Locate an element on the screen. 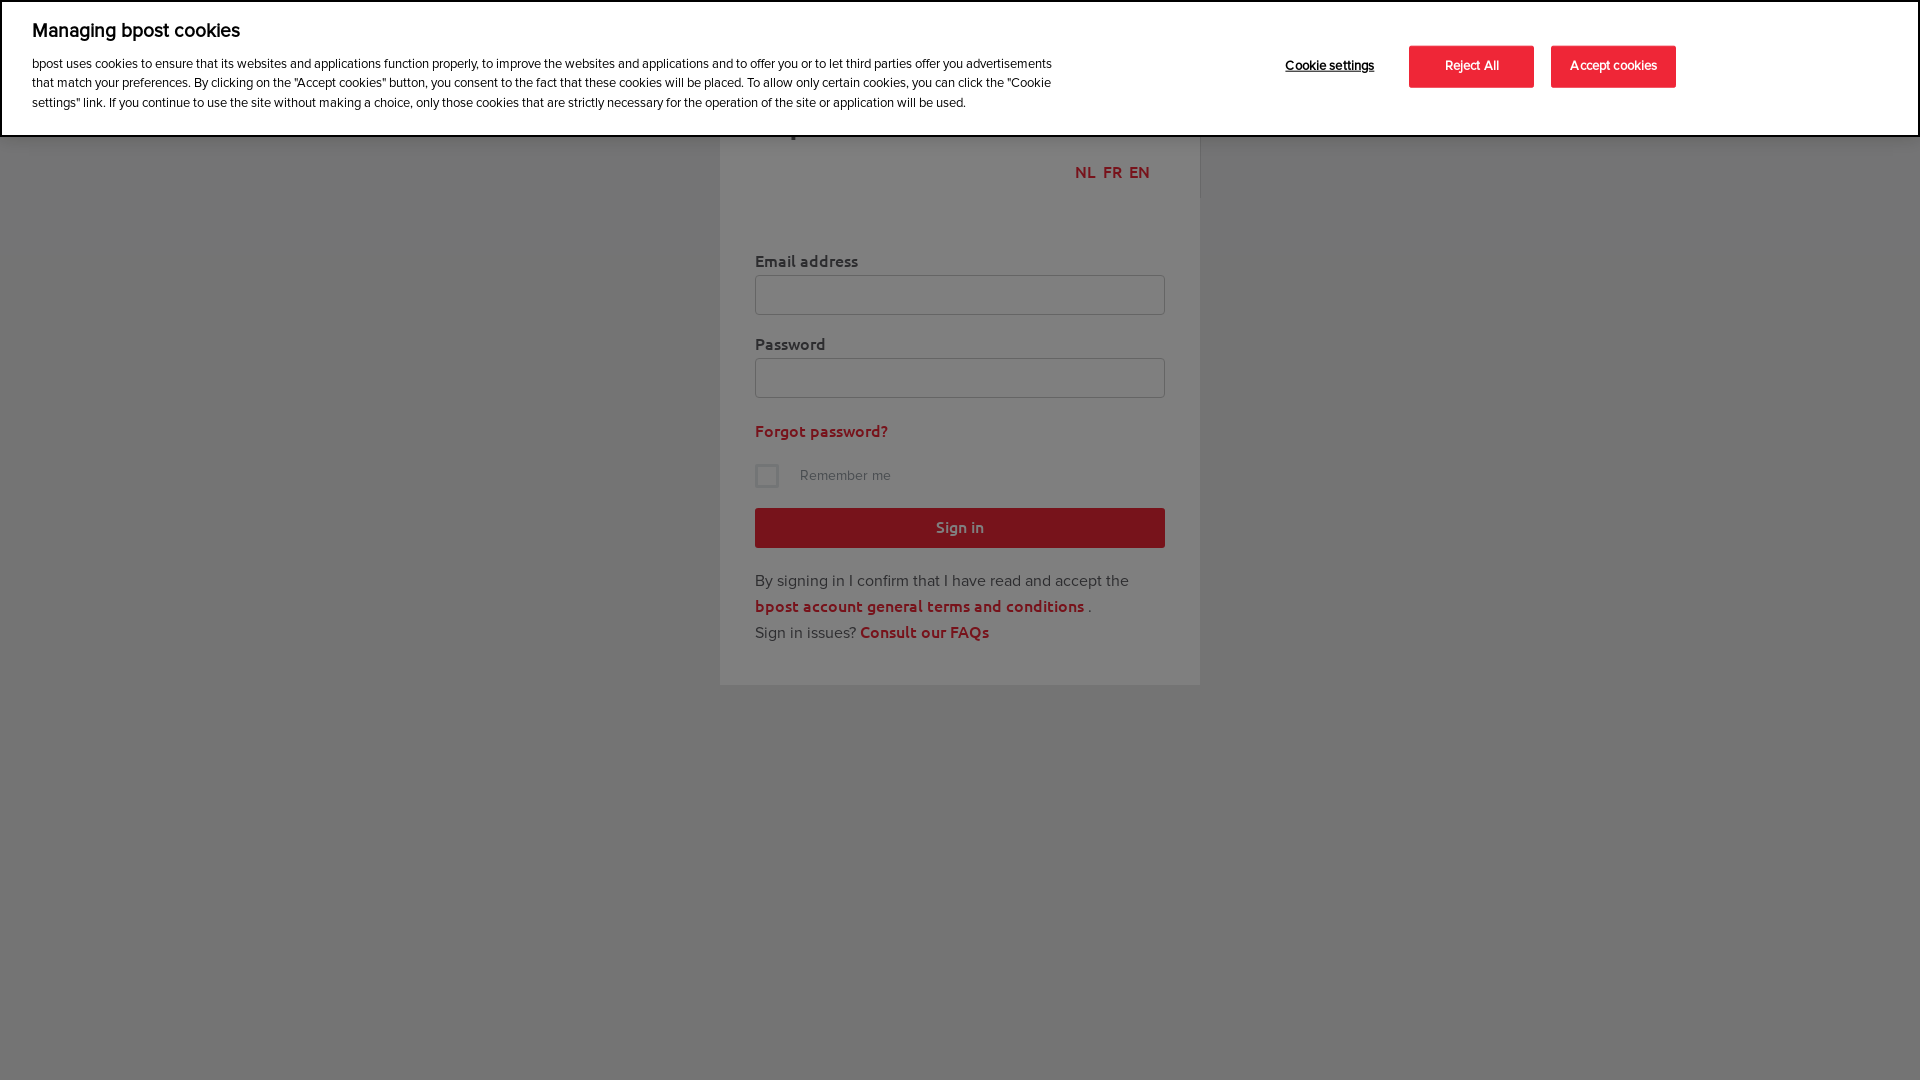 This screenshot has height=1080, width=1920. FR is located at coordinates (1112, 171).